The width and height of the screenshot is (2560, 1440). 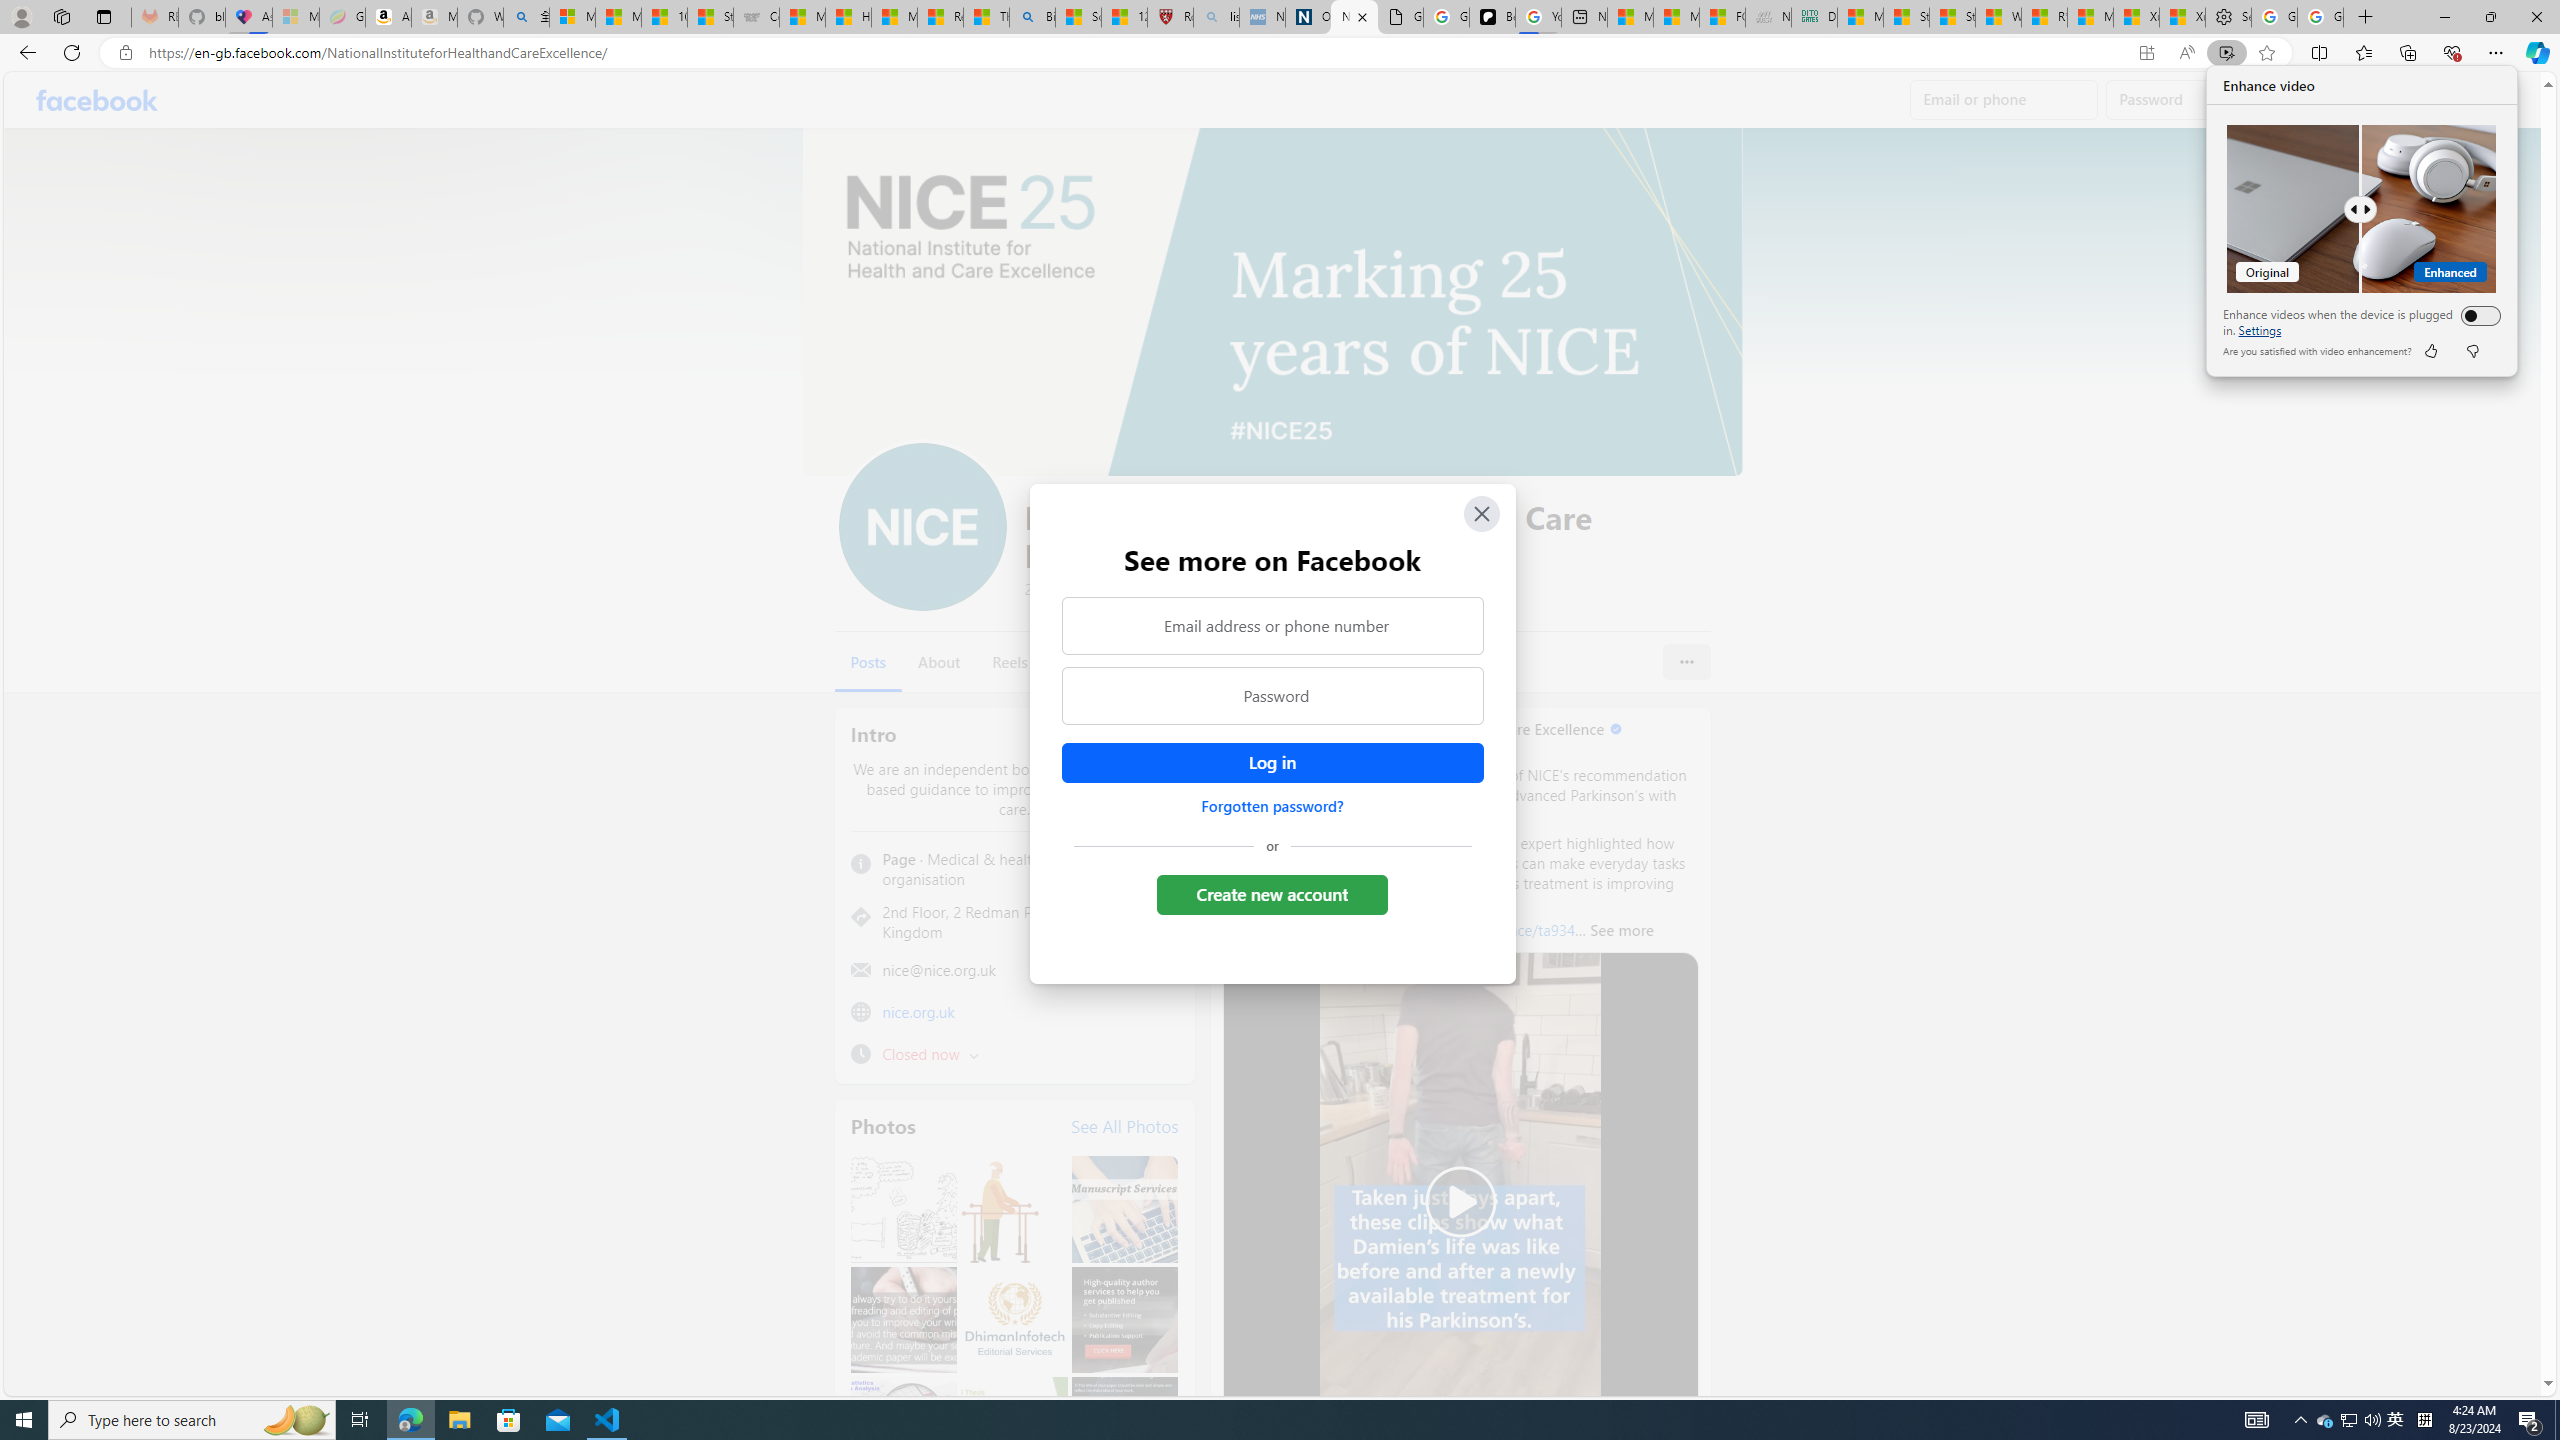 I want to click on R******* | Trusted Community Engagement and Contributions, so click(x=2044, y=17).